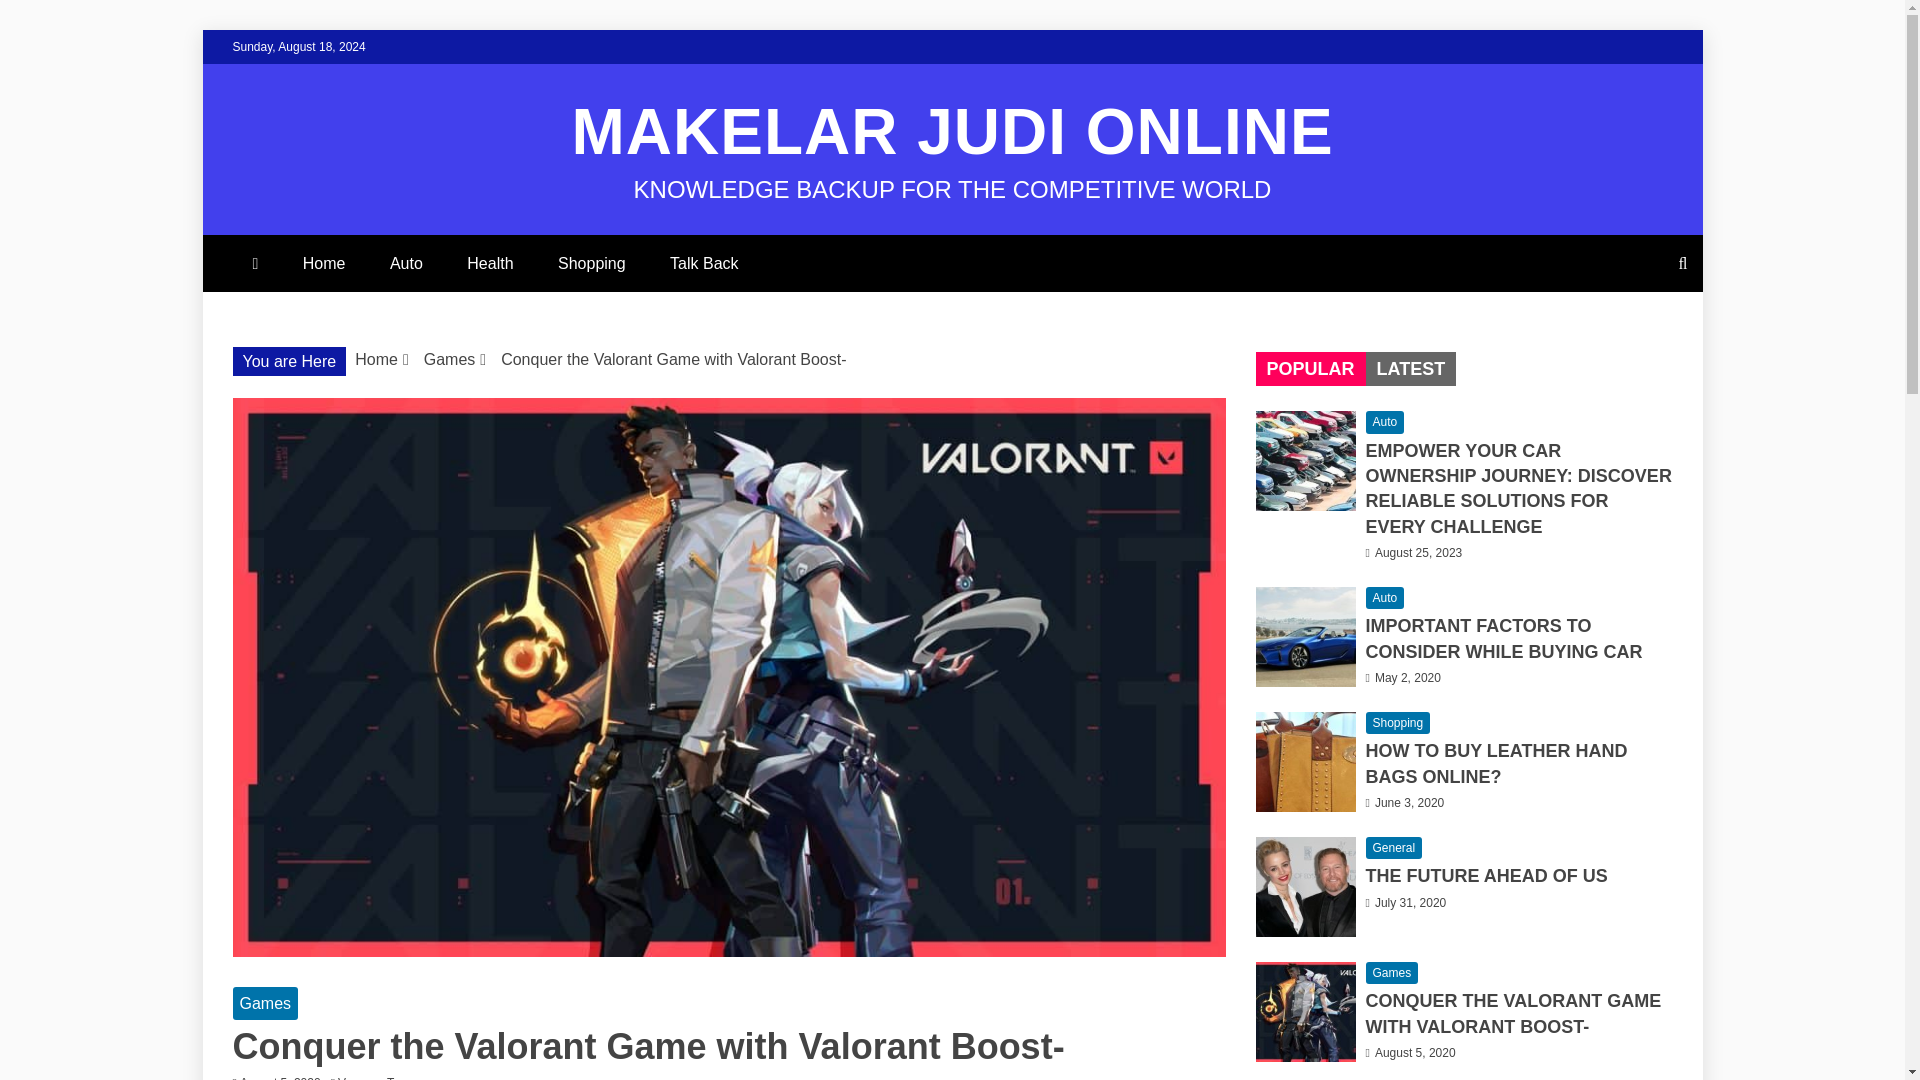 Image resolution: width=1920 pixels, height=1080 pixels. What do you see at coordinates (450, 360) in the screenshot?
I see `Games` at bounding box center [450, 360].